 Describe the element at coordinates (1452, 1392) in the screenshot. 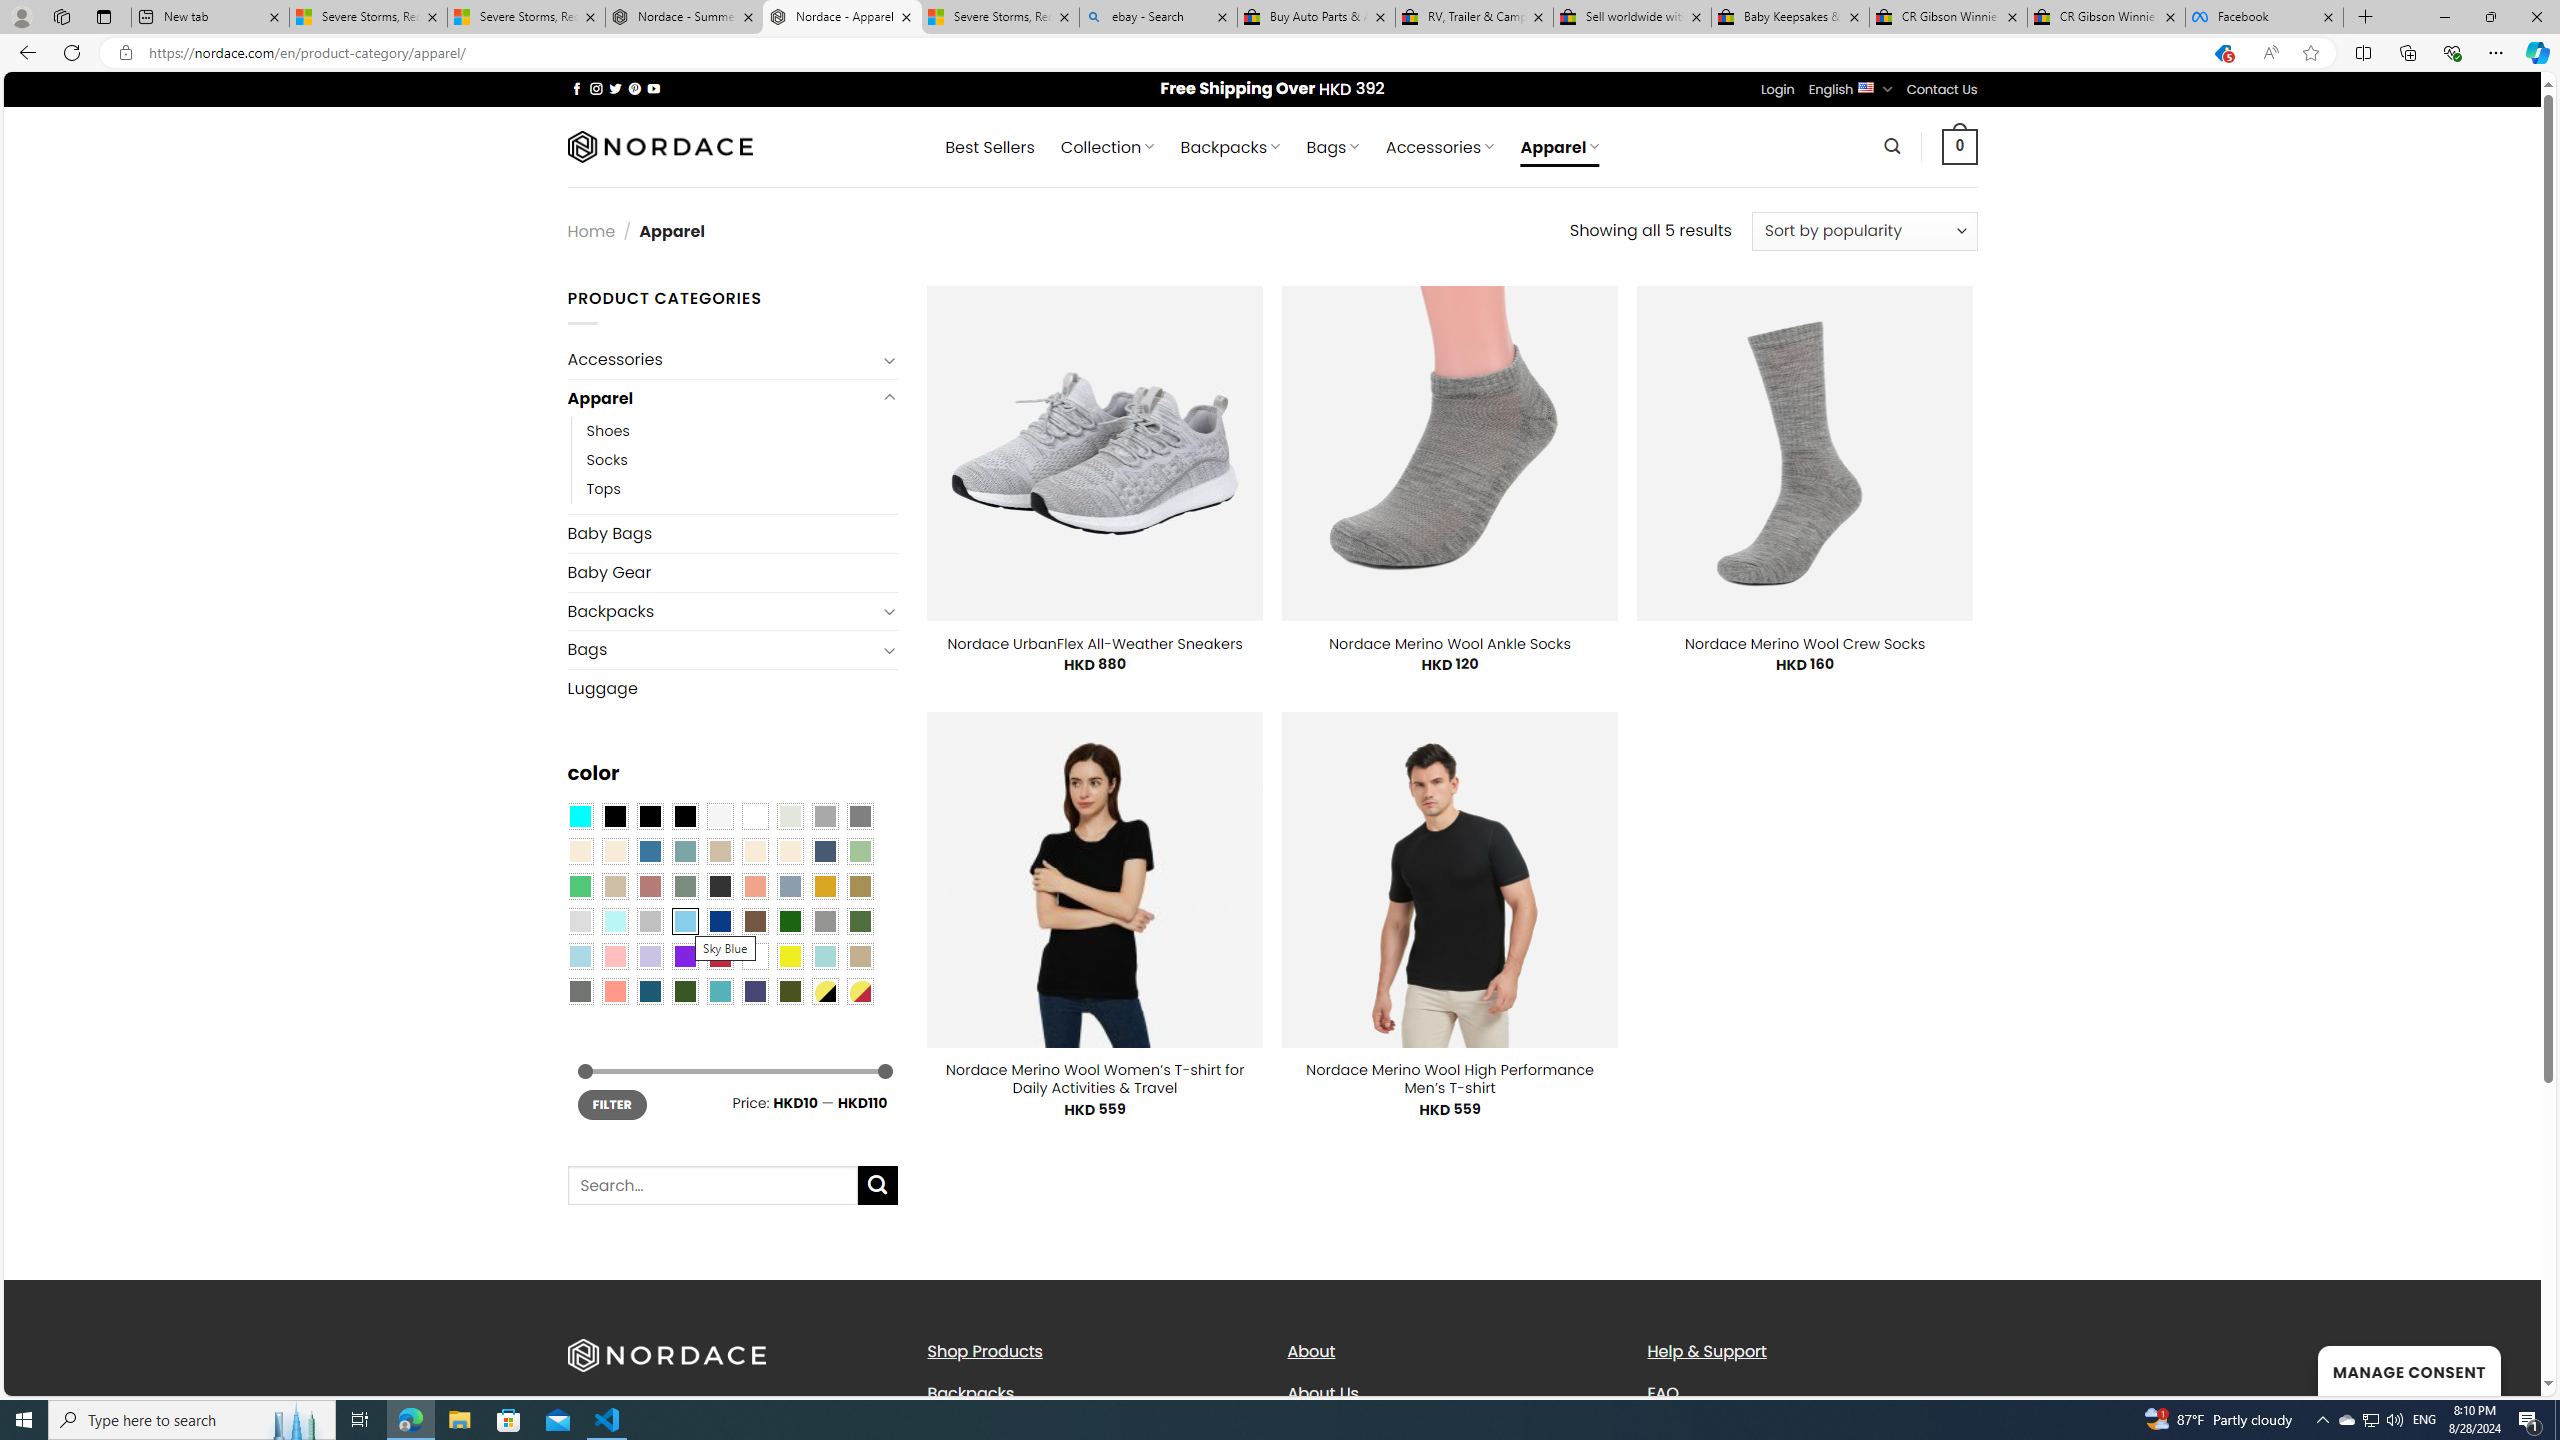

I see `About Us` at that location.